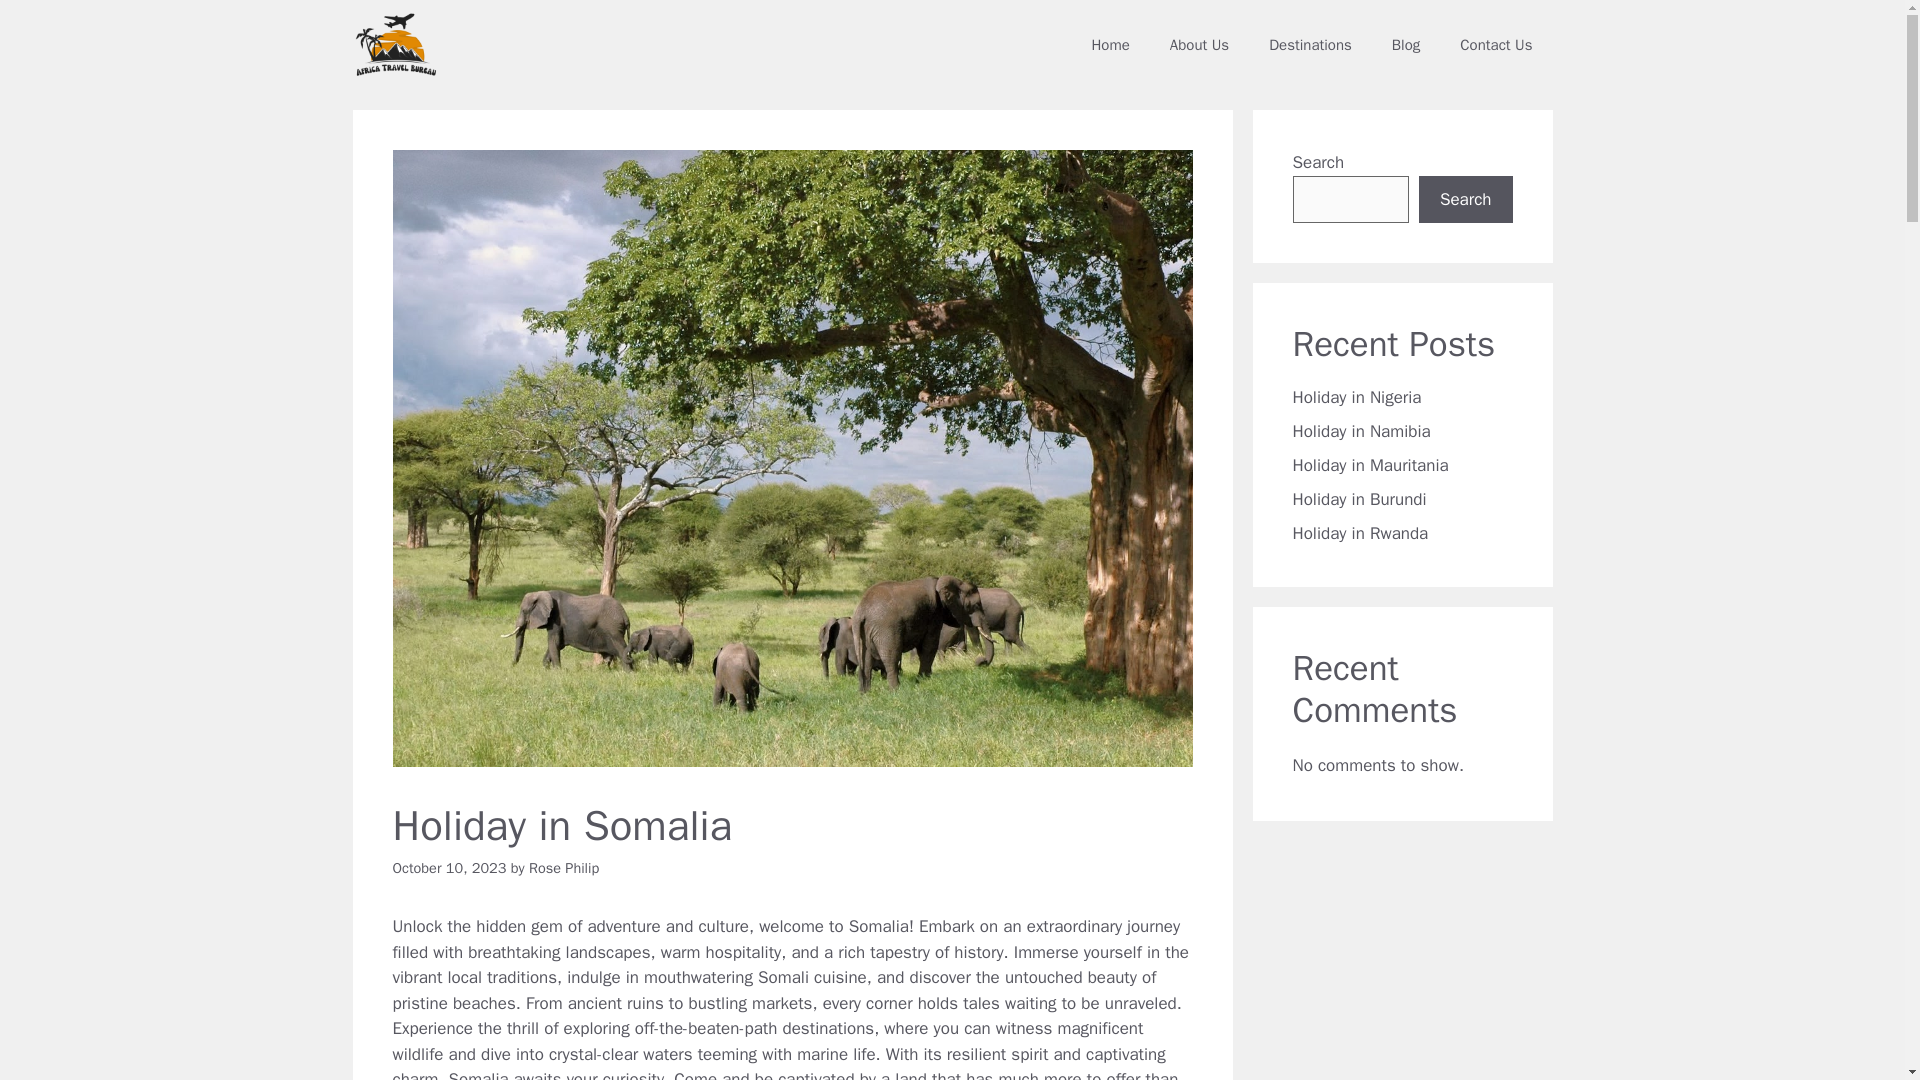 Image resolution: width=1920 pixels, height=1080 pixels. I want to click on Holiday in Nigeria, so click(1356, 397).